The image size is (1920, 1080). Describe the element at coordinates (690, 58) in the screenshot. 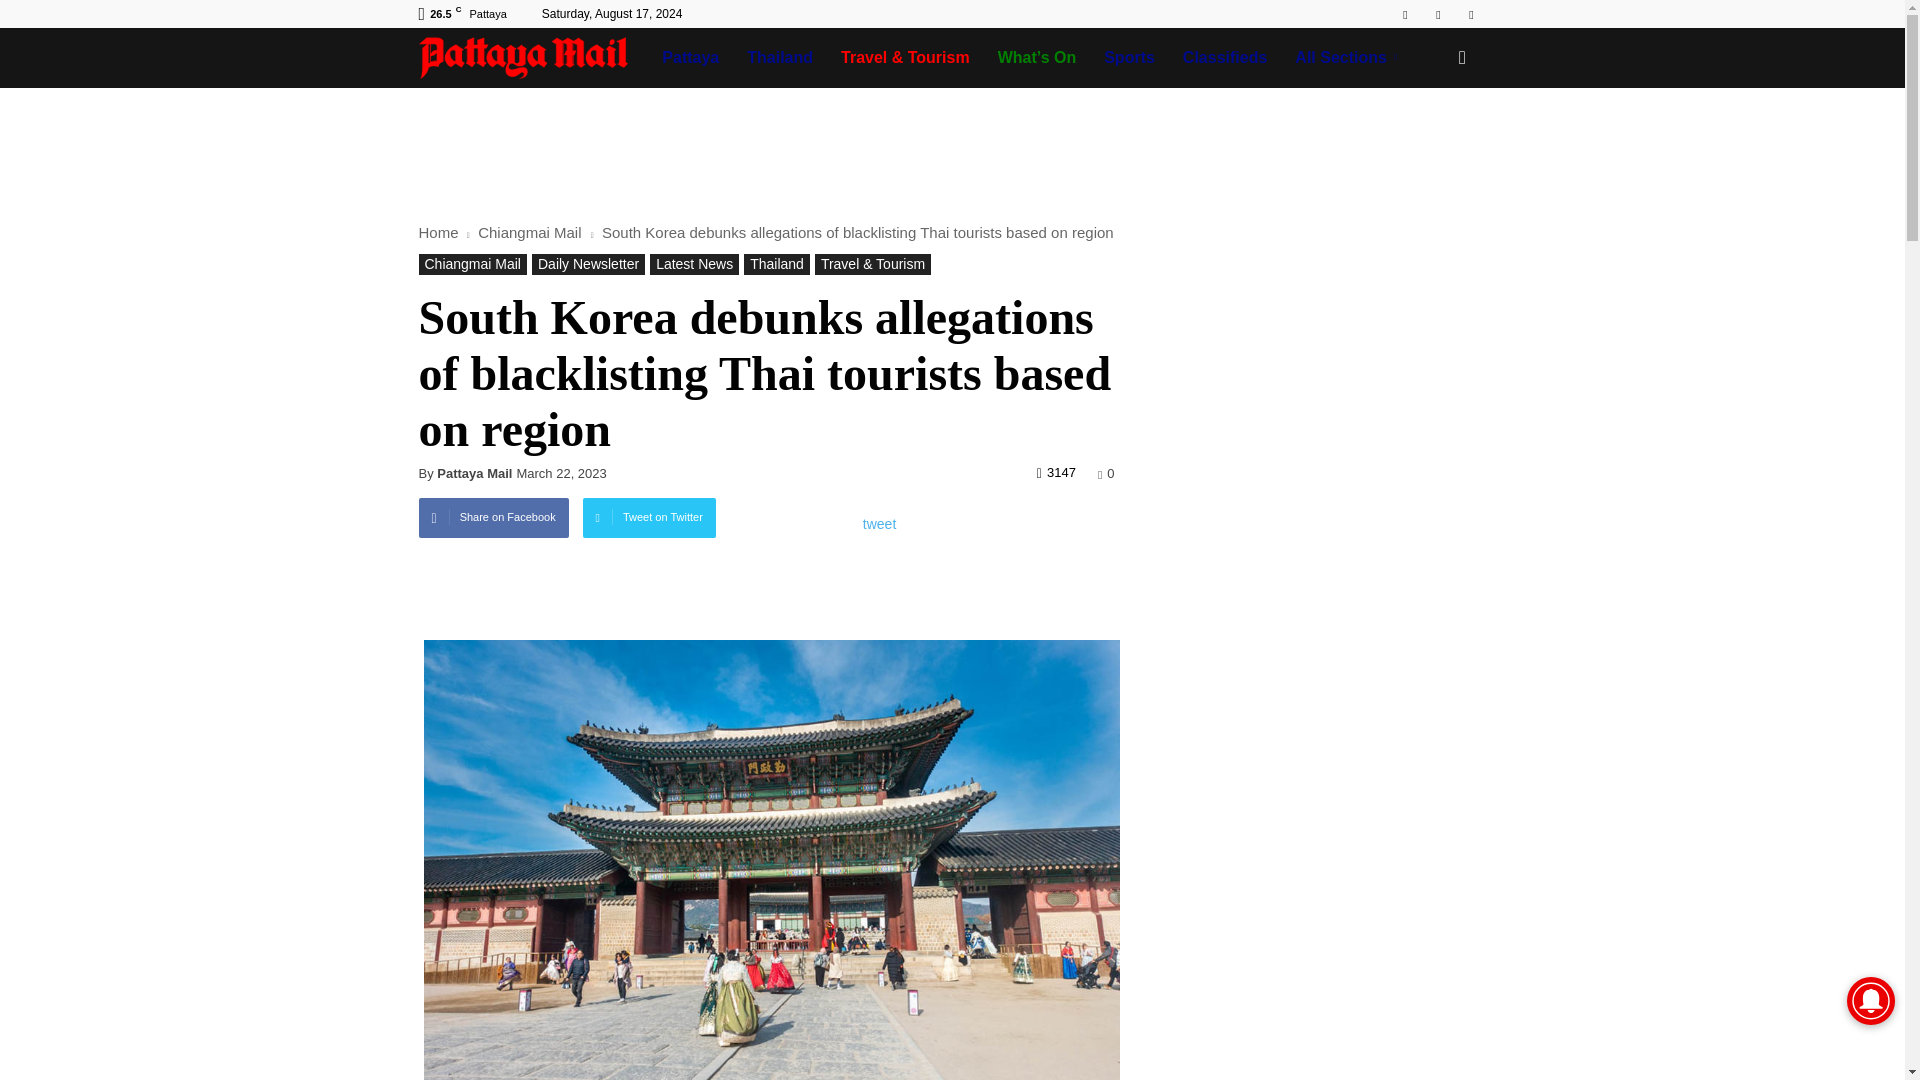

I see `Pattaya` at that location.